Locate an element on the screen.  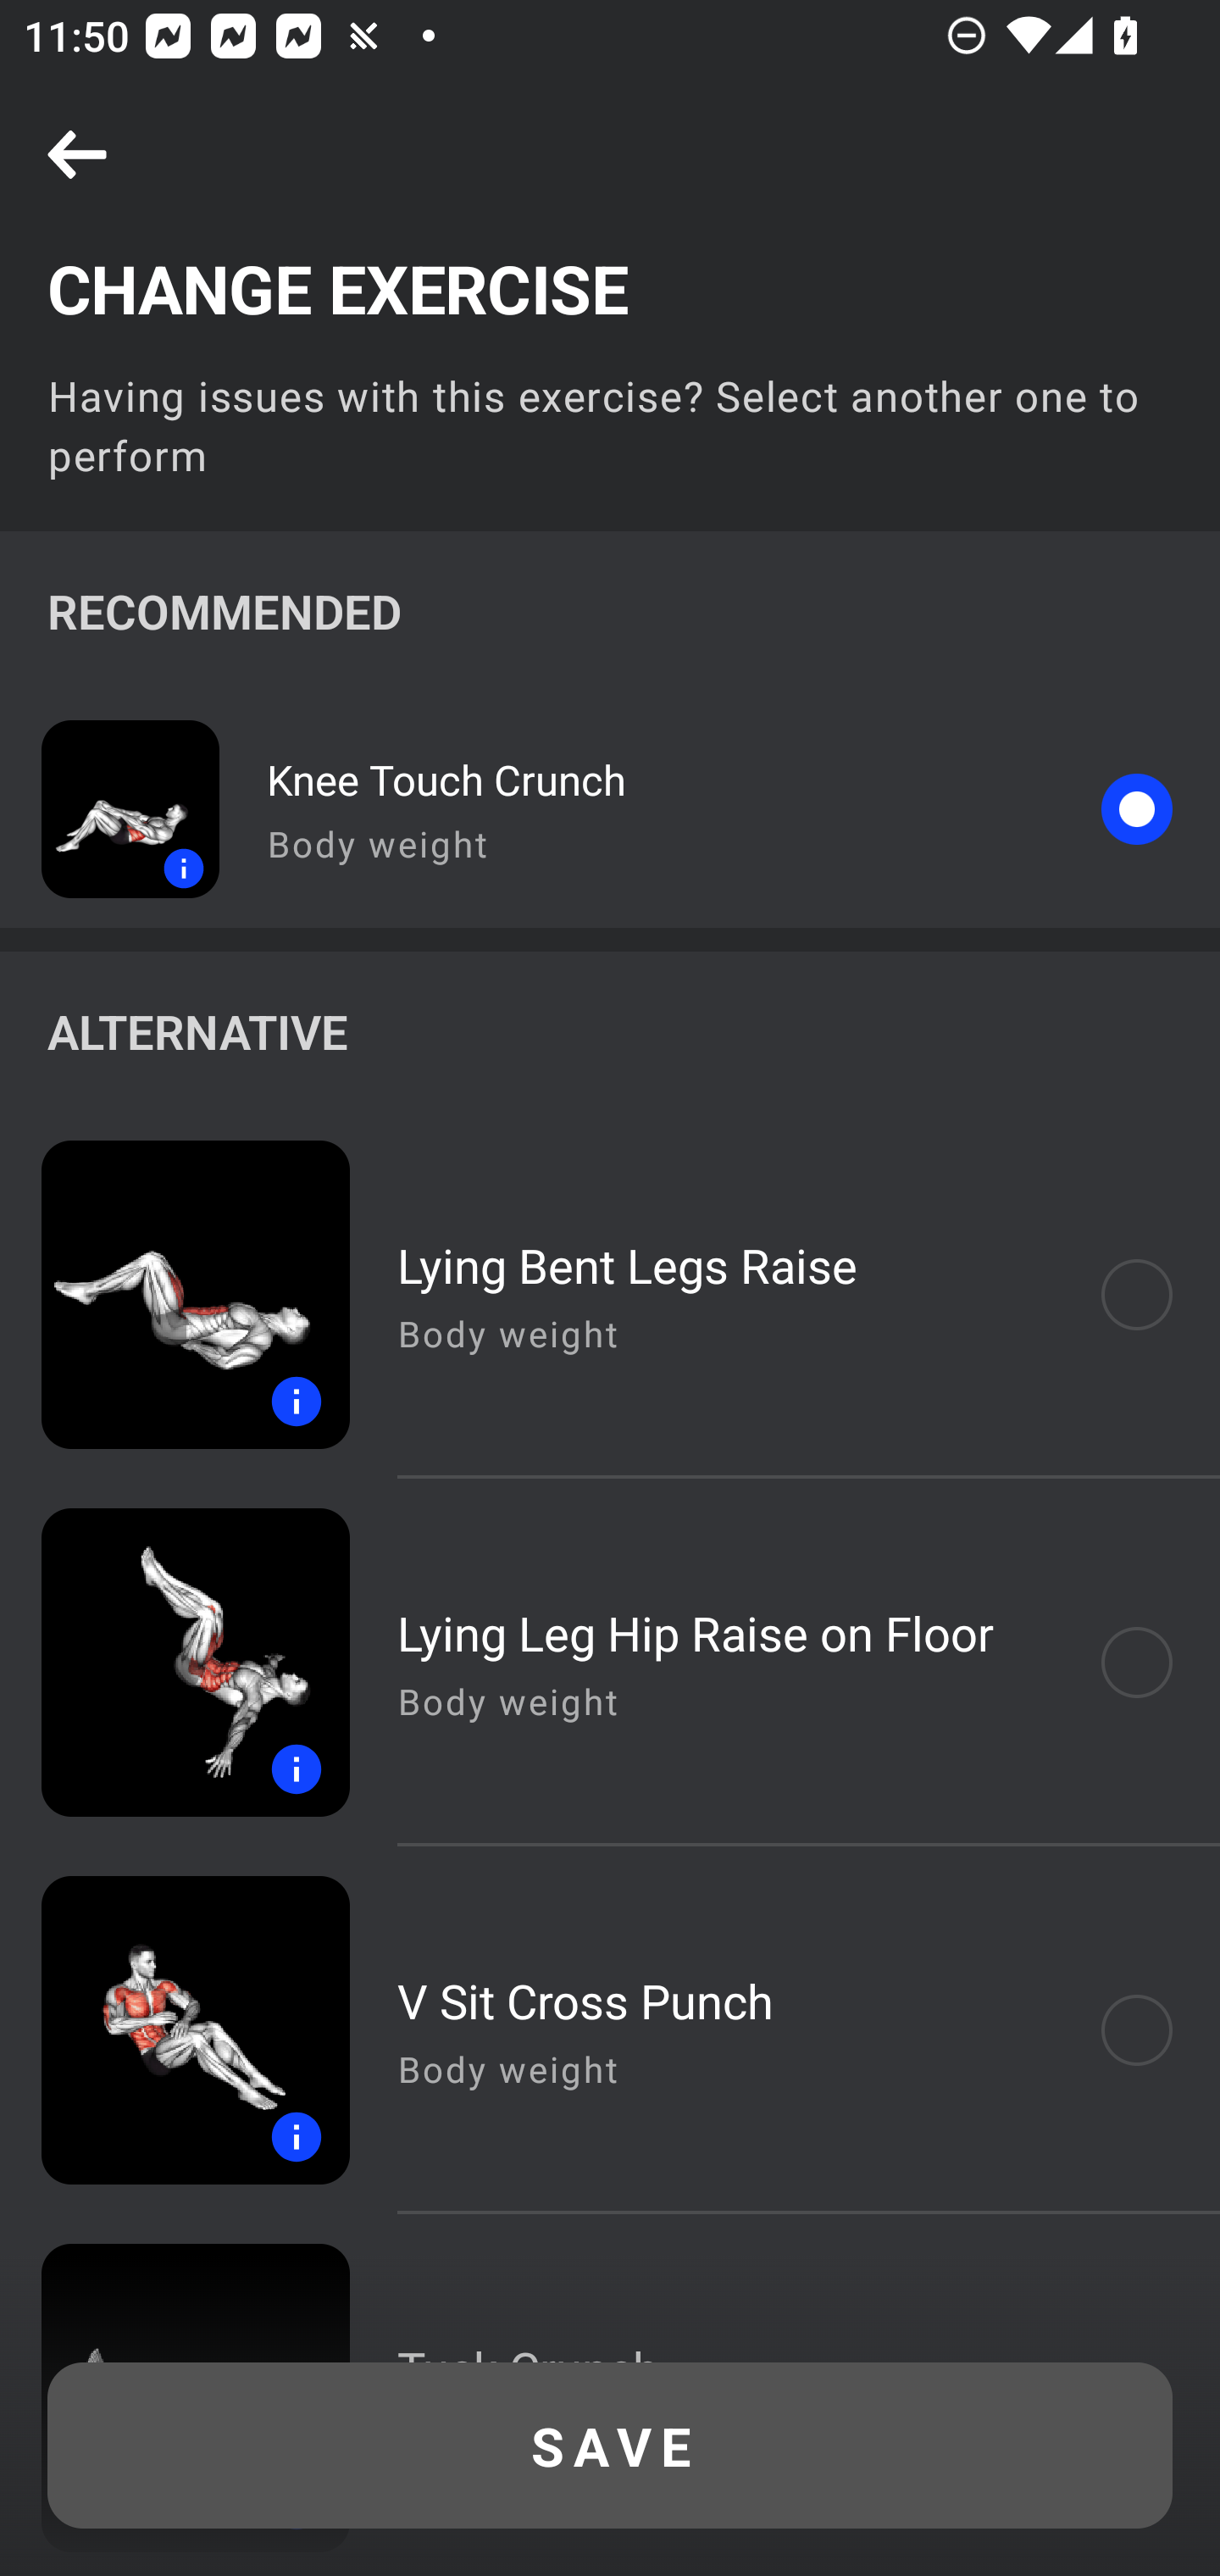
details Knee Touch Crunch Body weight is located at coordinates (610, 808).